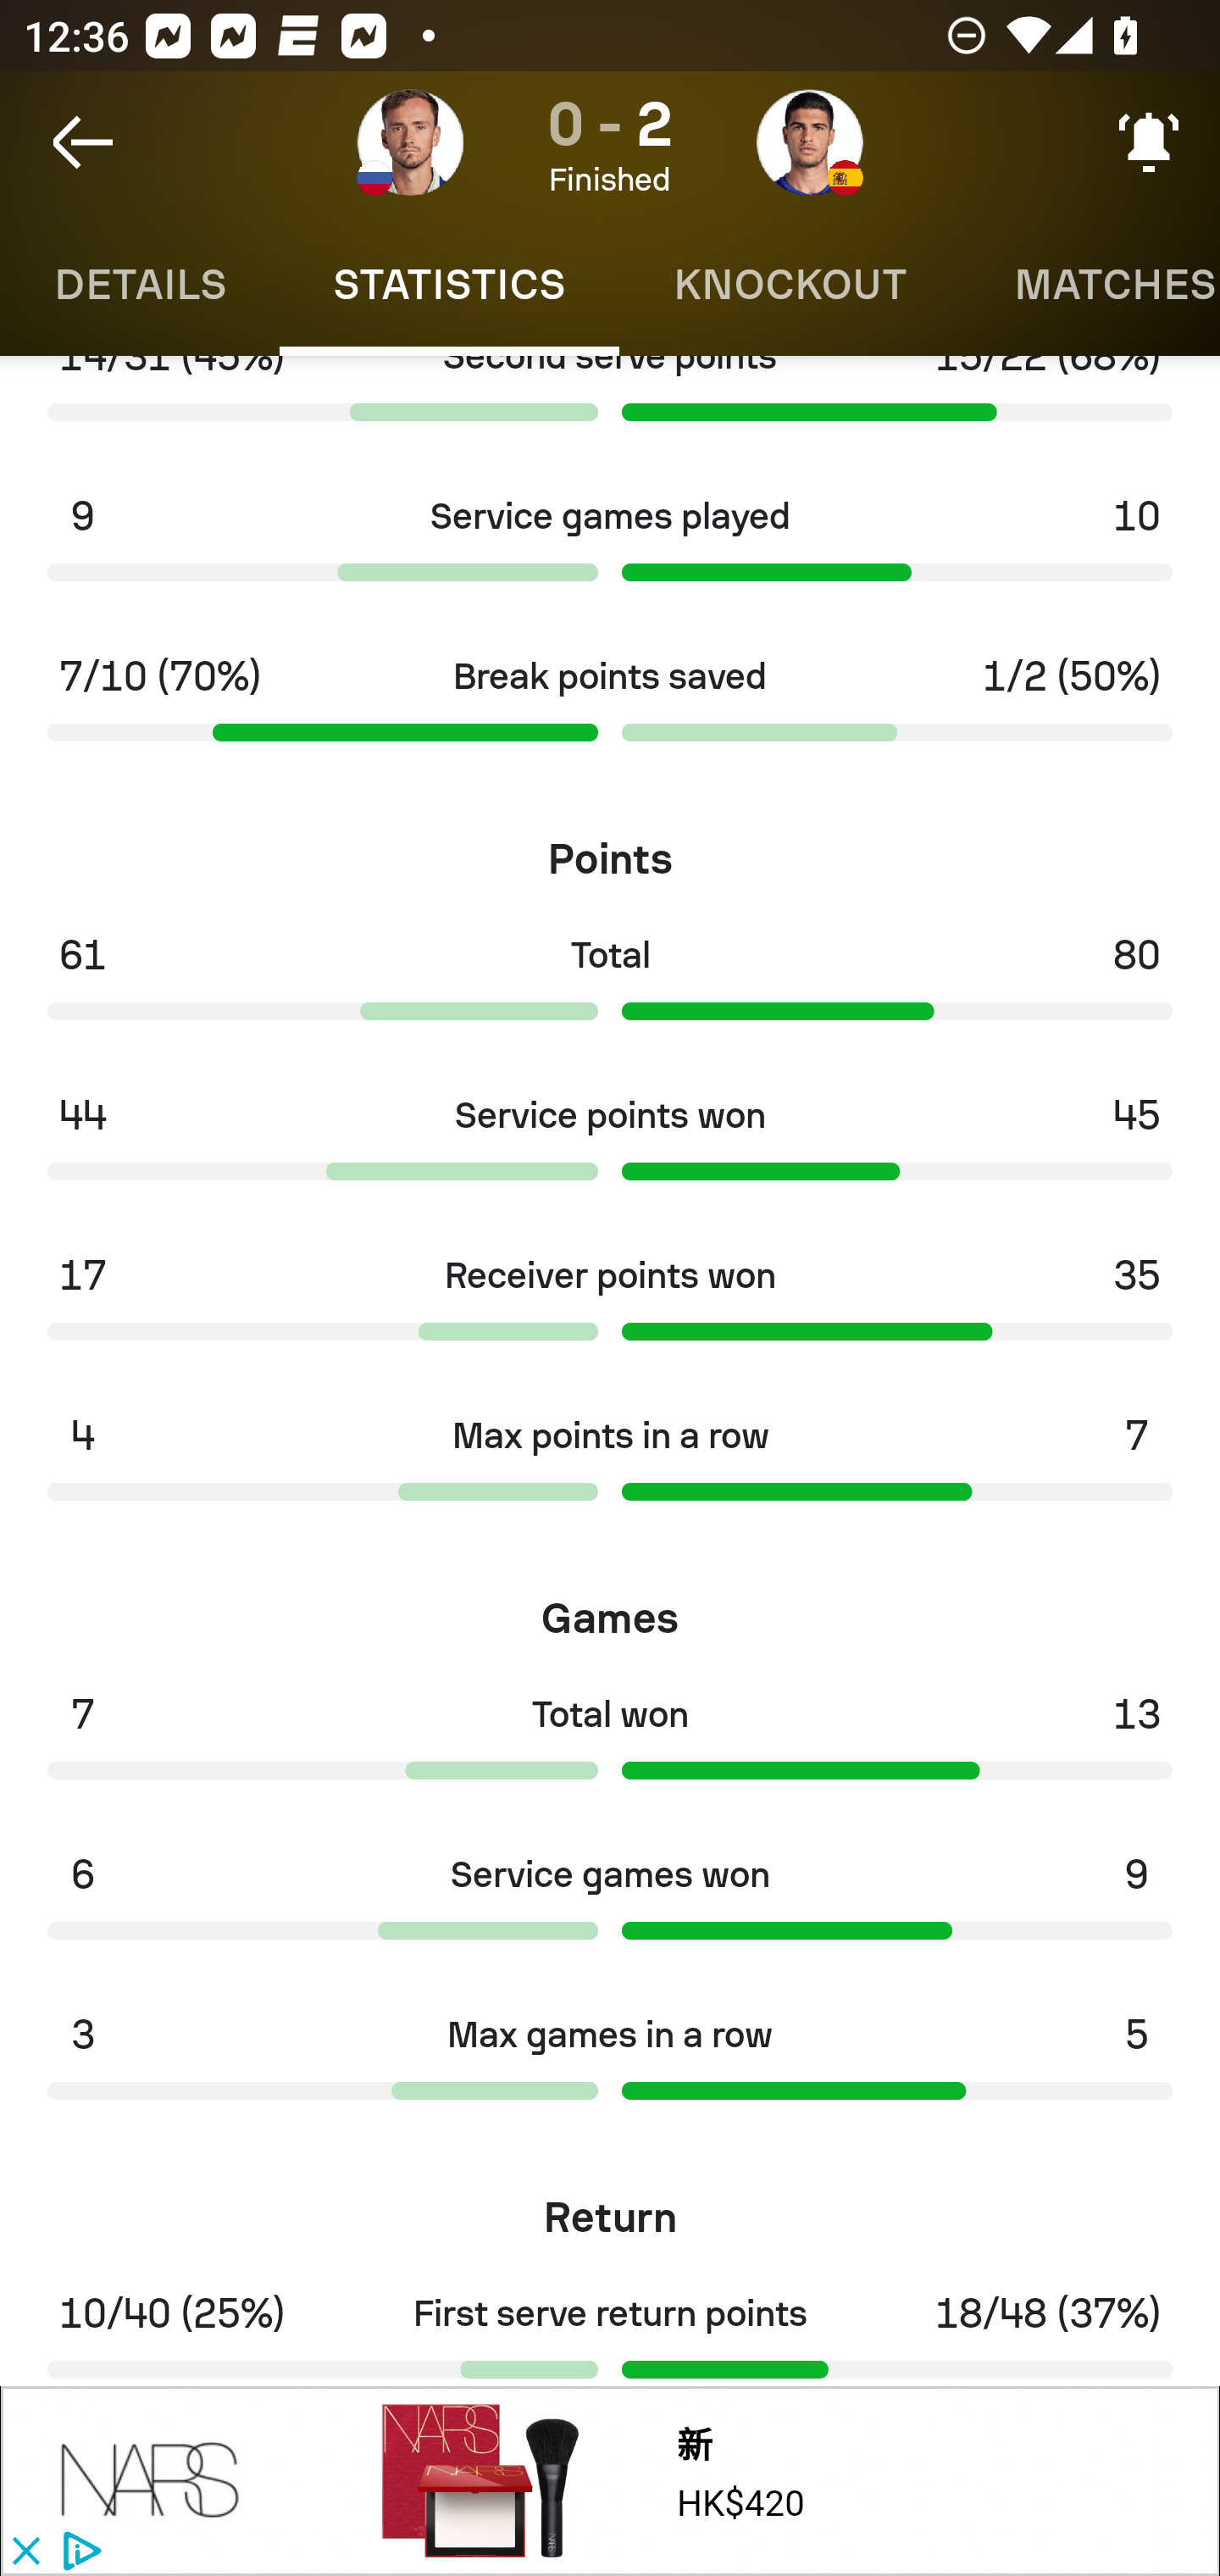  I want to click on 44 Service points won 45 494.0 505.0, so click(610, 1147).